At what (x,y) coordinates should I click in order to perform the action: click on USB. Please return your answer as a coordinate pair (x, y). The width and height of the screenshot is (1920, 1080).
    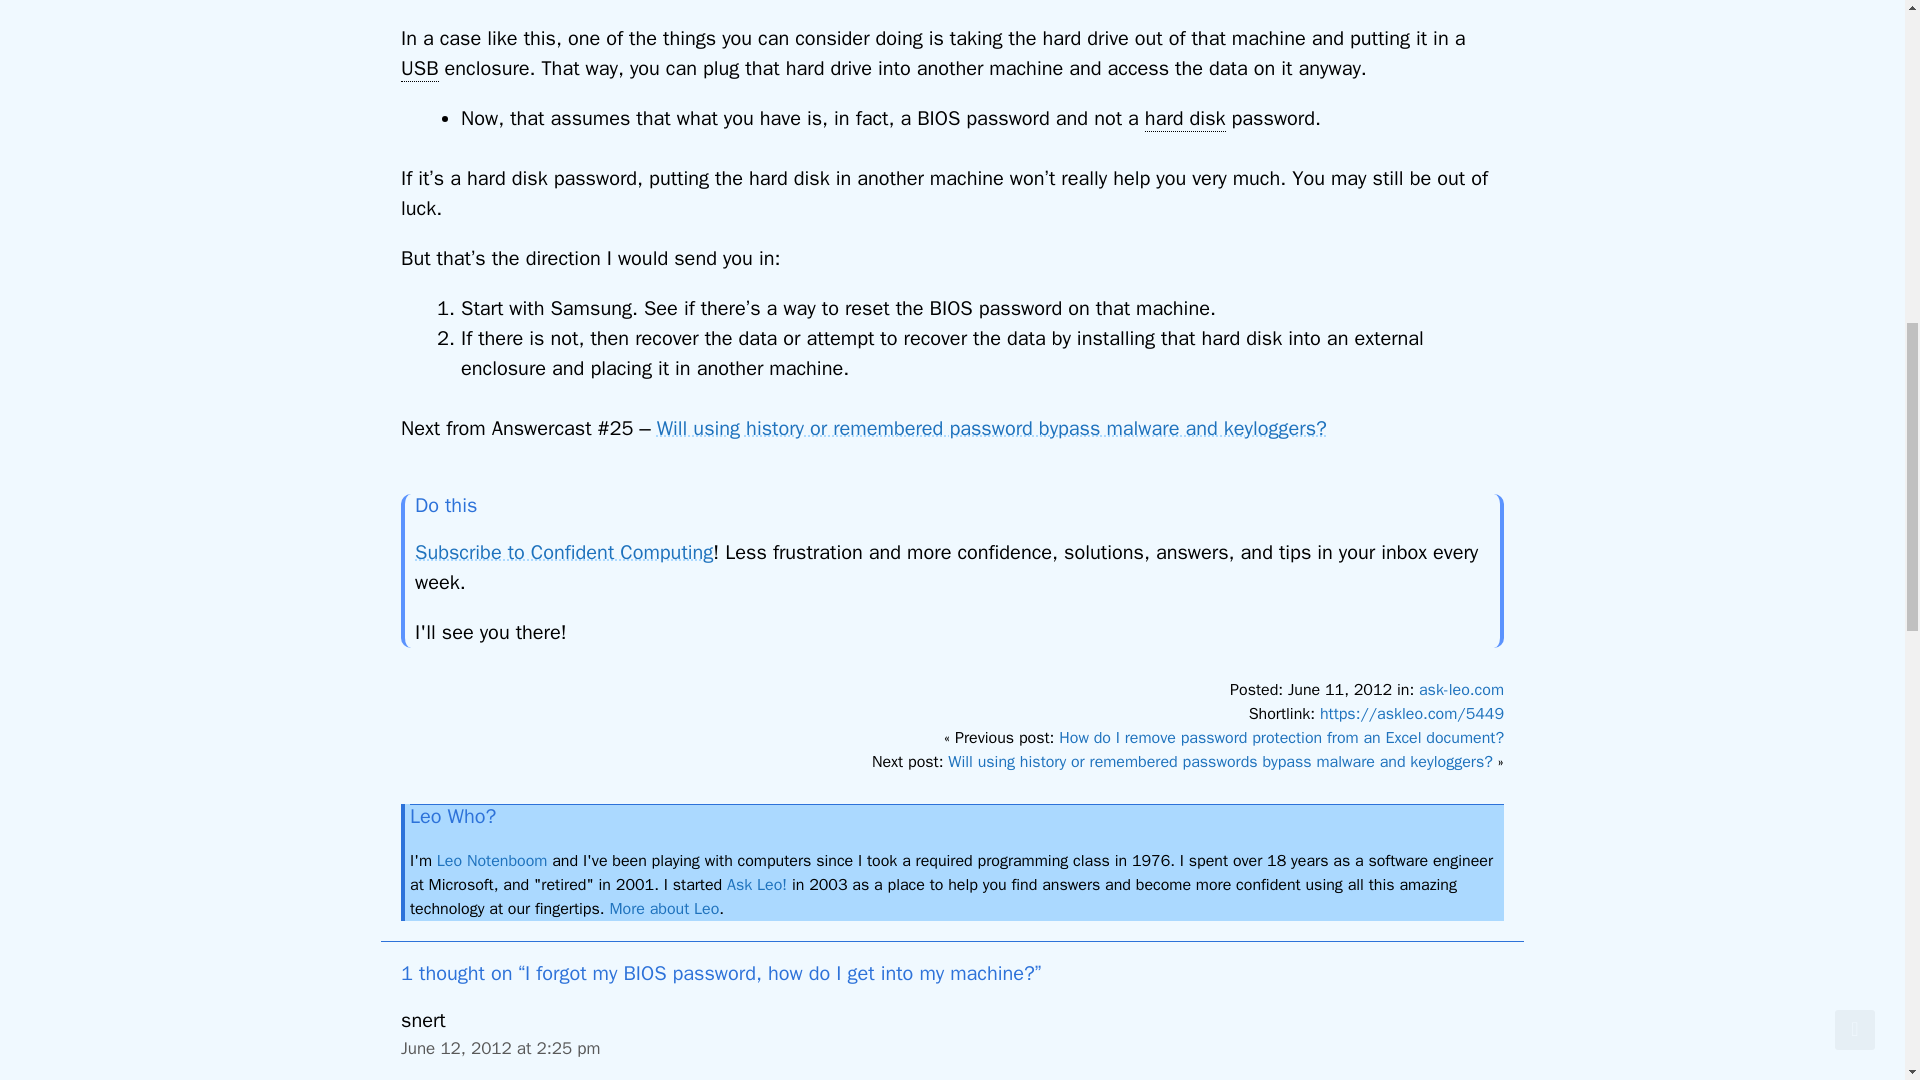
    Looking at the image, I should click on (420, 69).